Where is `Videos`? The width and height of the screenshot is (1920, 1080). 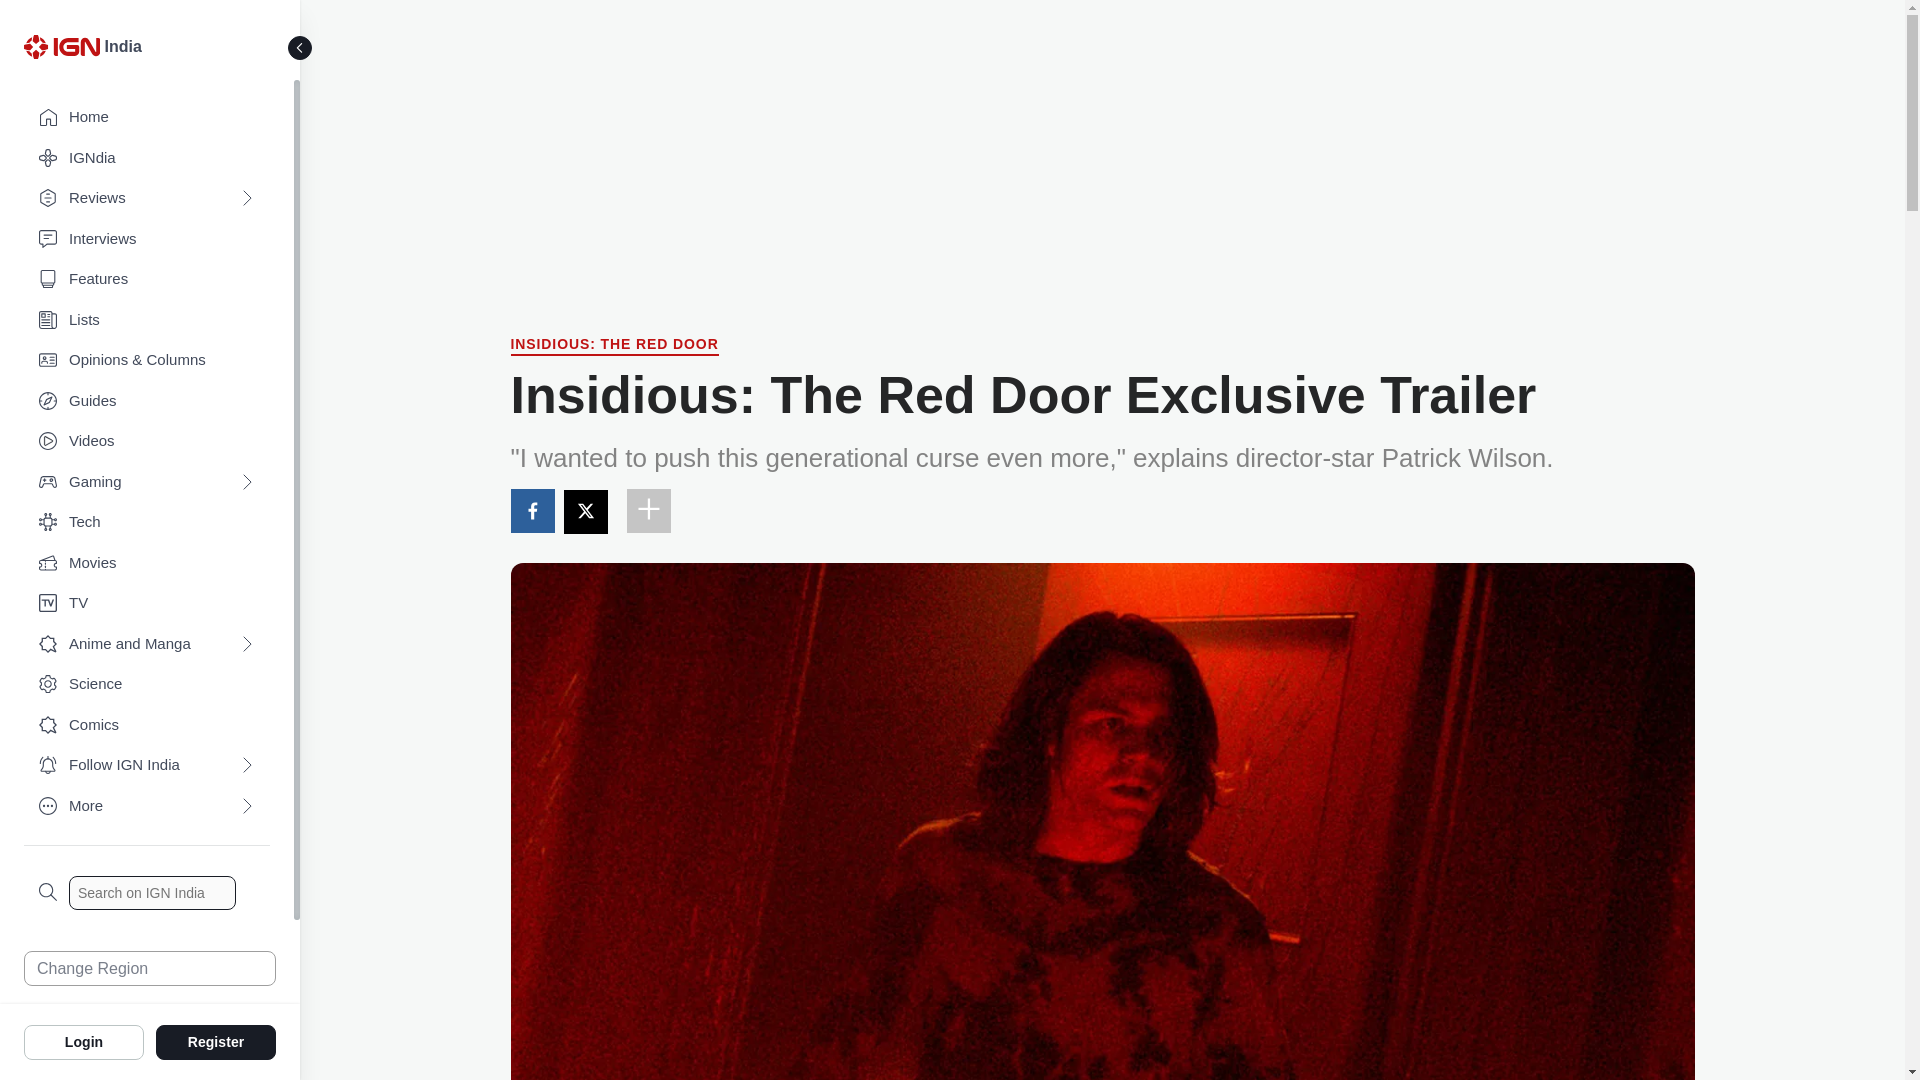 Videos is located at coordinates (146, 442).